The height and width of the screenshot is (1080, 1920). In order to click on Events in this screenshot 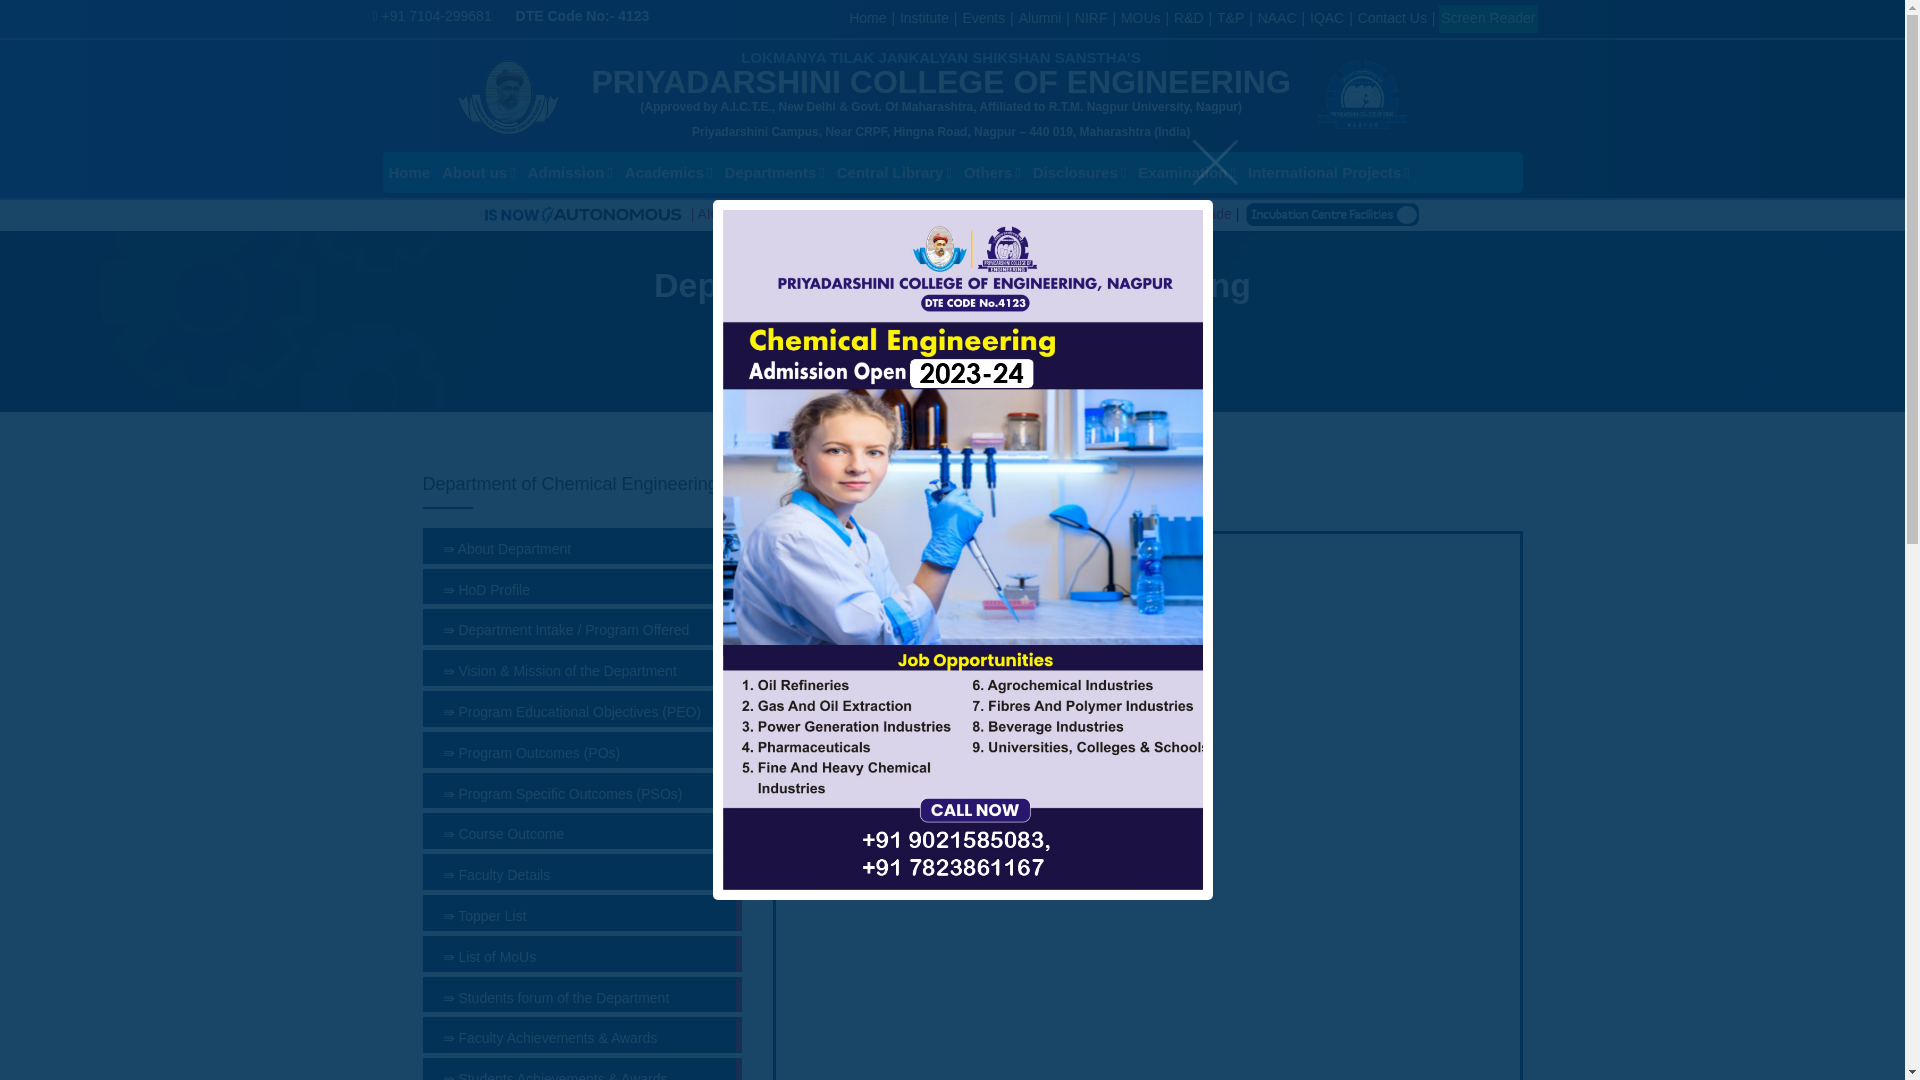, I will do `click(982, 17)`.